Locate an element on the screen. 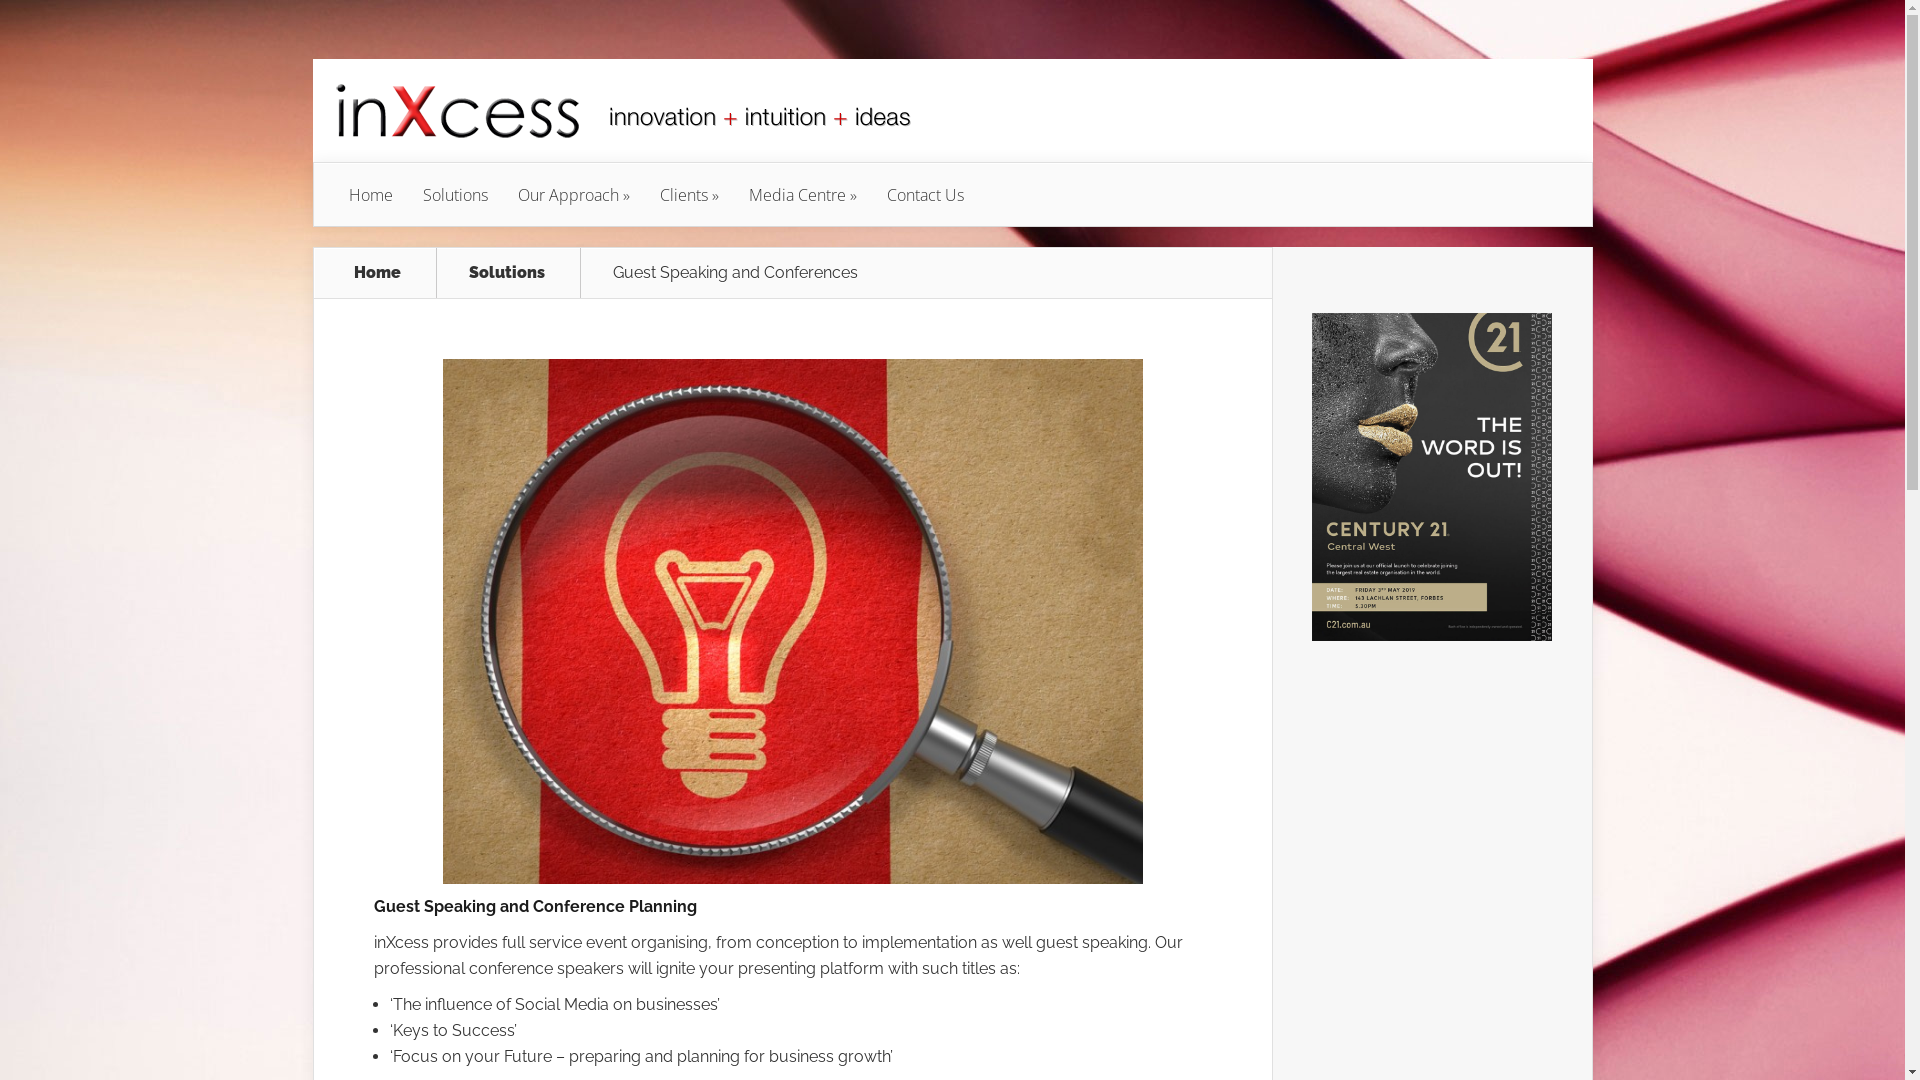  Solutions is located at coordinates (518, 273).